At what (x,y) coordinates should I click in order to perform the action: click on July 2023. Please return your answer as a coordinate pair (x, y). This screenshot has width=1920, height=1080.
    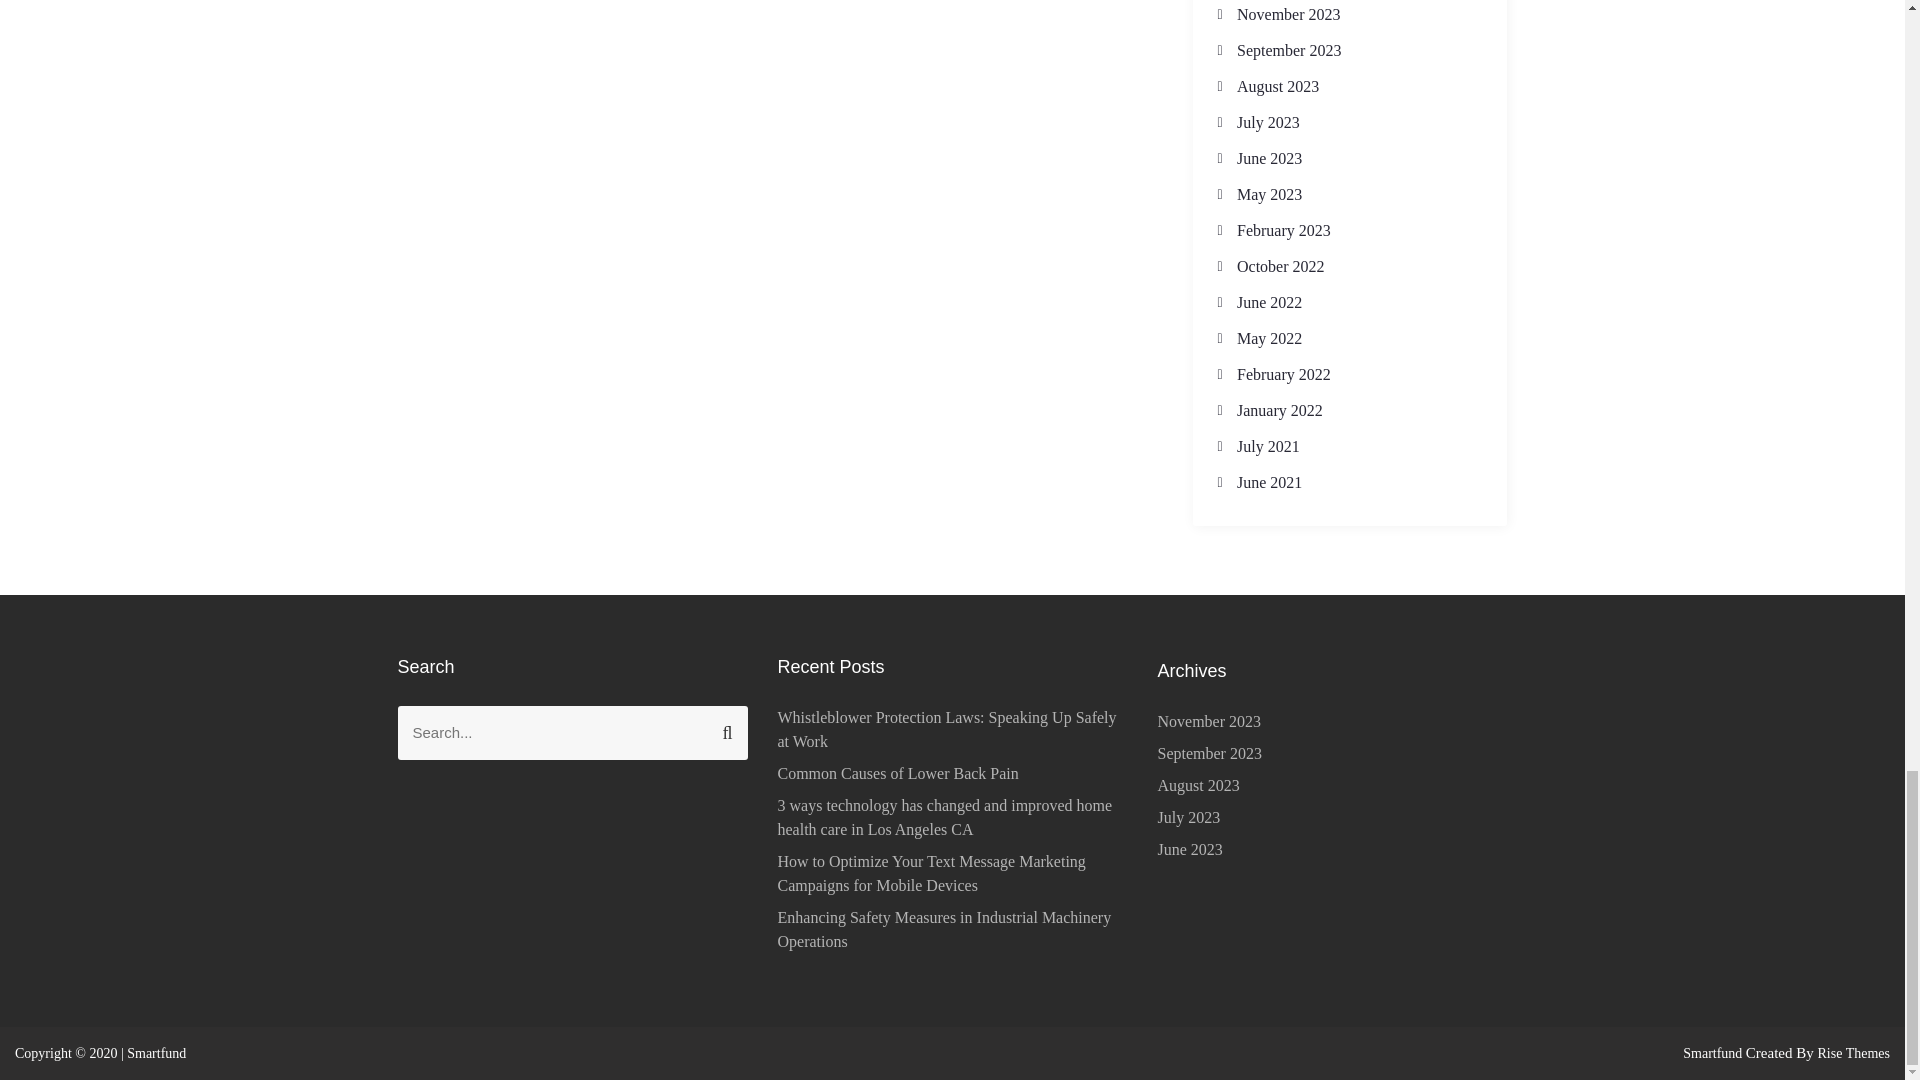
    Looking at the image, I should click on (1268, 122).